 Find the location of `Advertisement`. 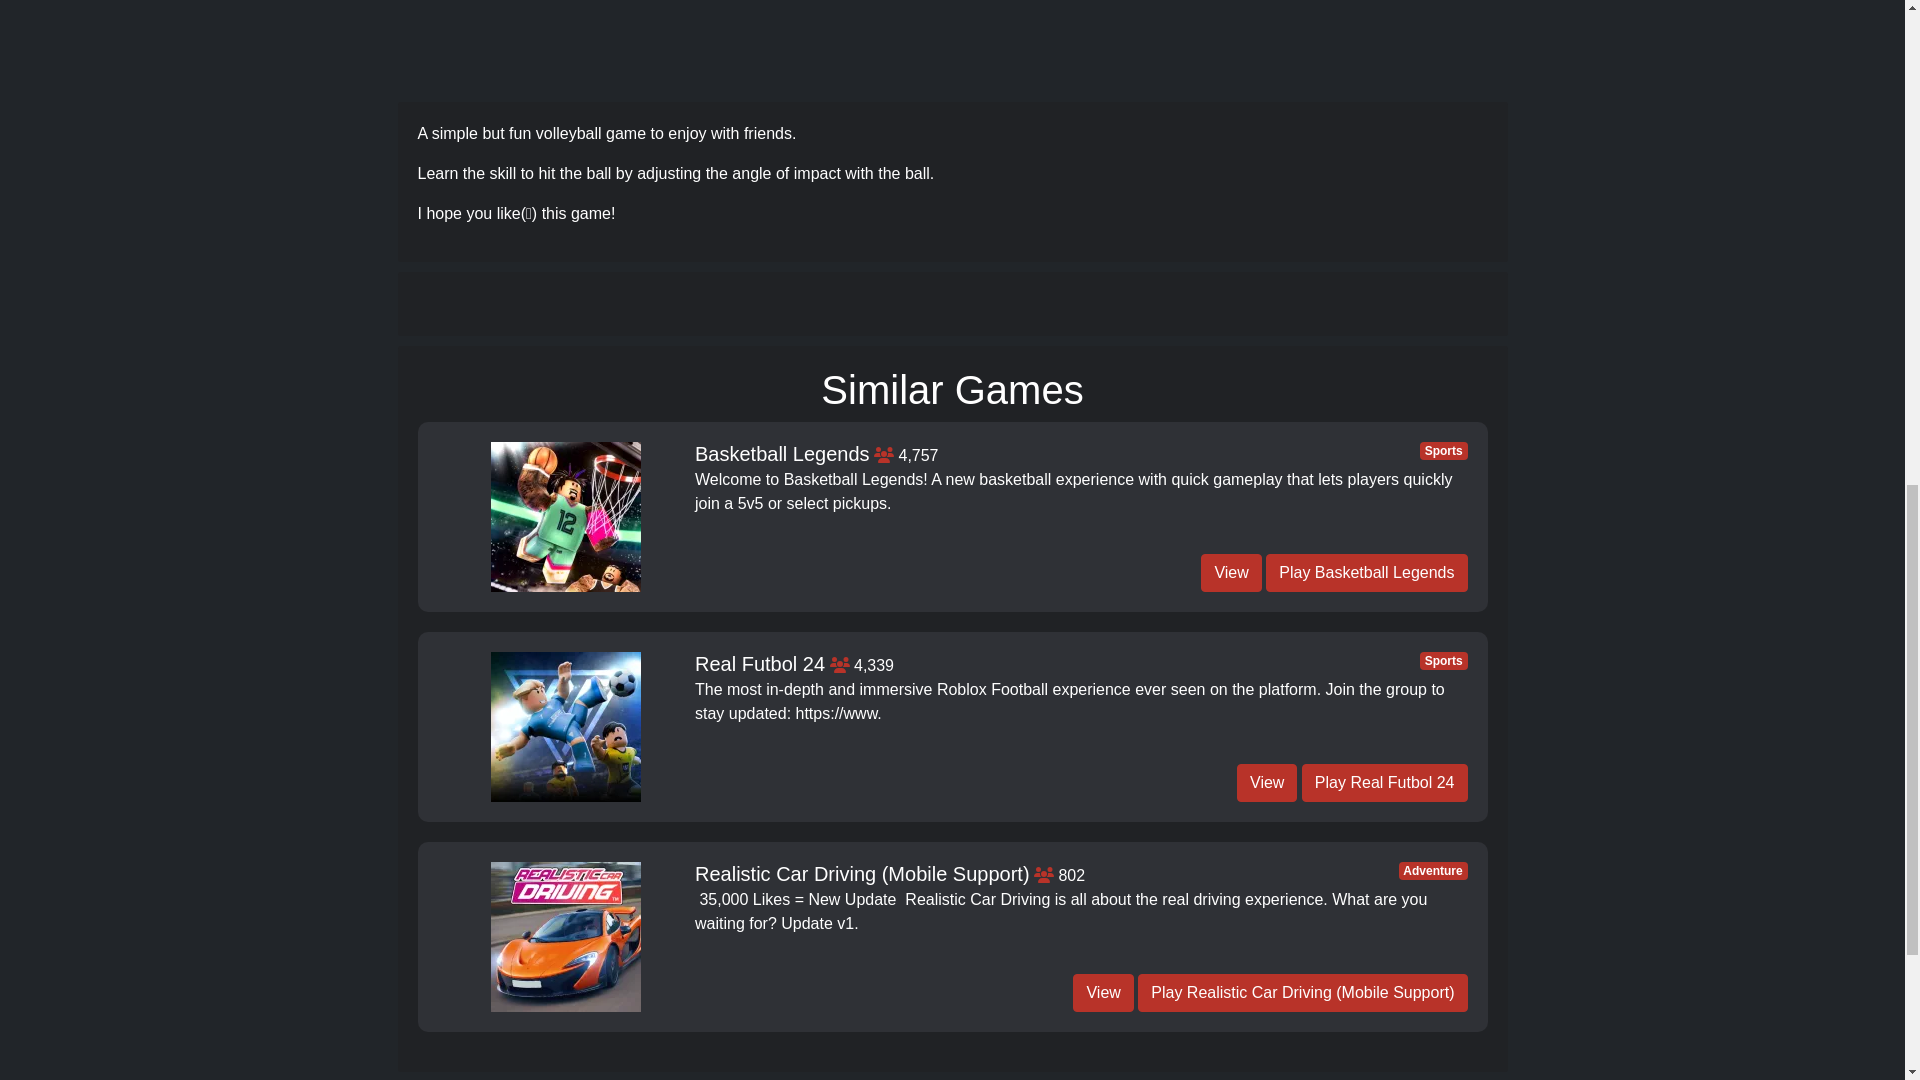

Advertisement is located at coordinates (951, 42).